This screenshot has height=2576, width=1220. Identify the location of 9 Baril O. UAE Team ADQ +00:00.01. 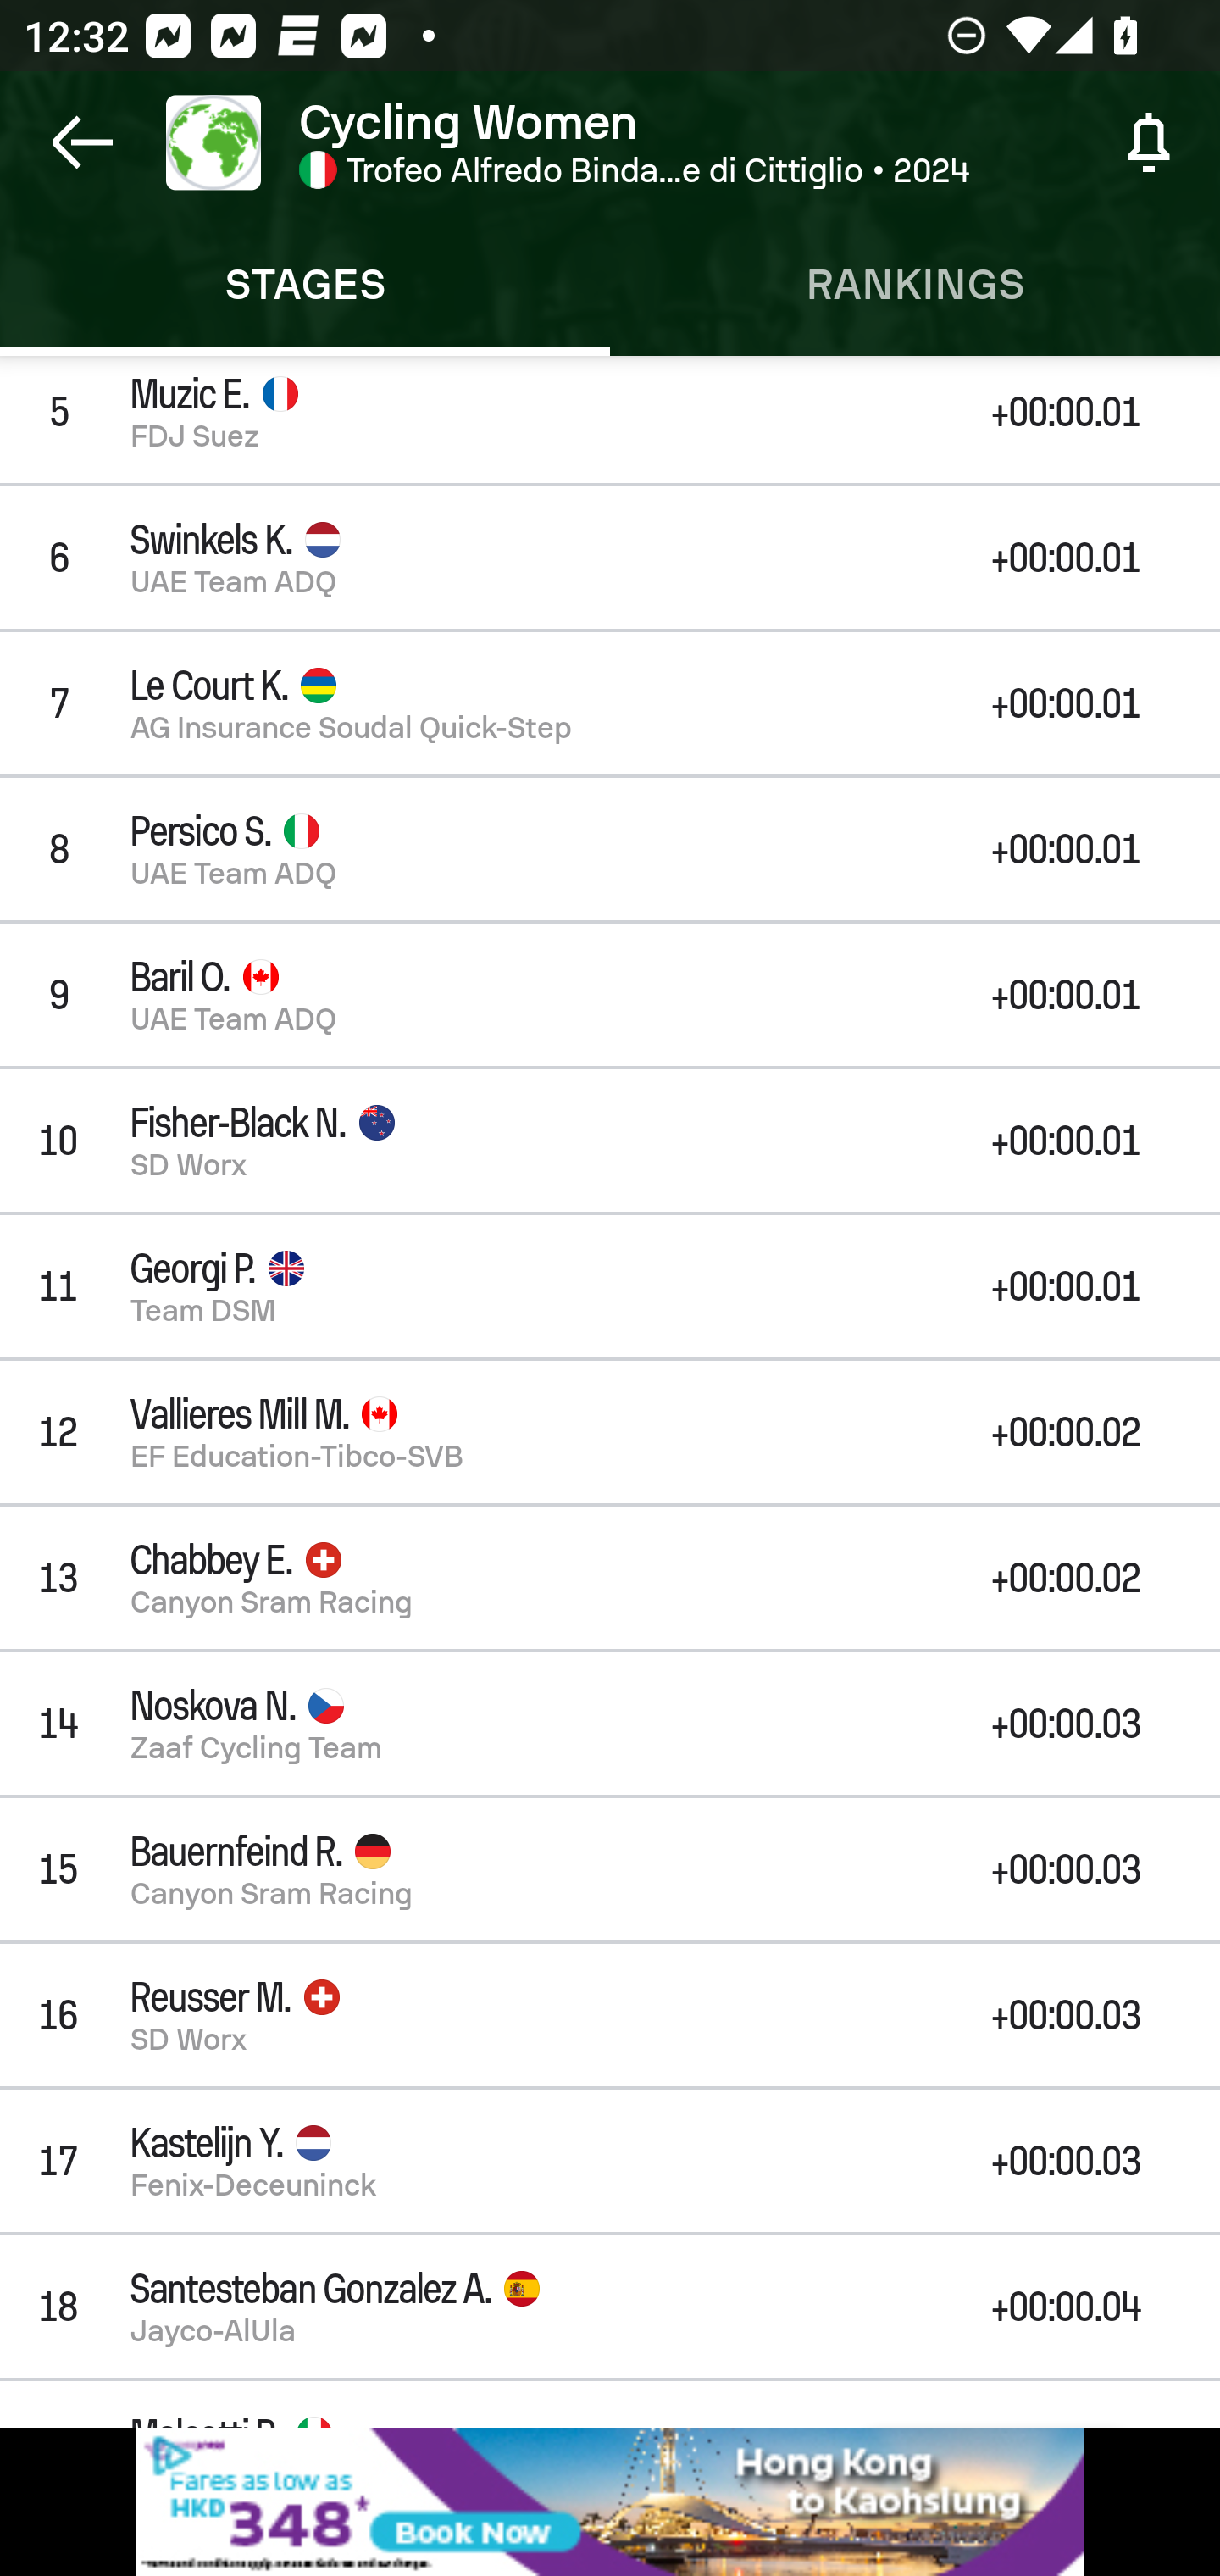
(610, 995).